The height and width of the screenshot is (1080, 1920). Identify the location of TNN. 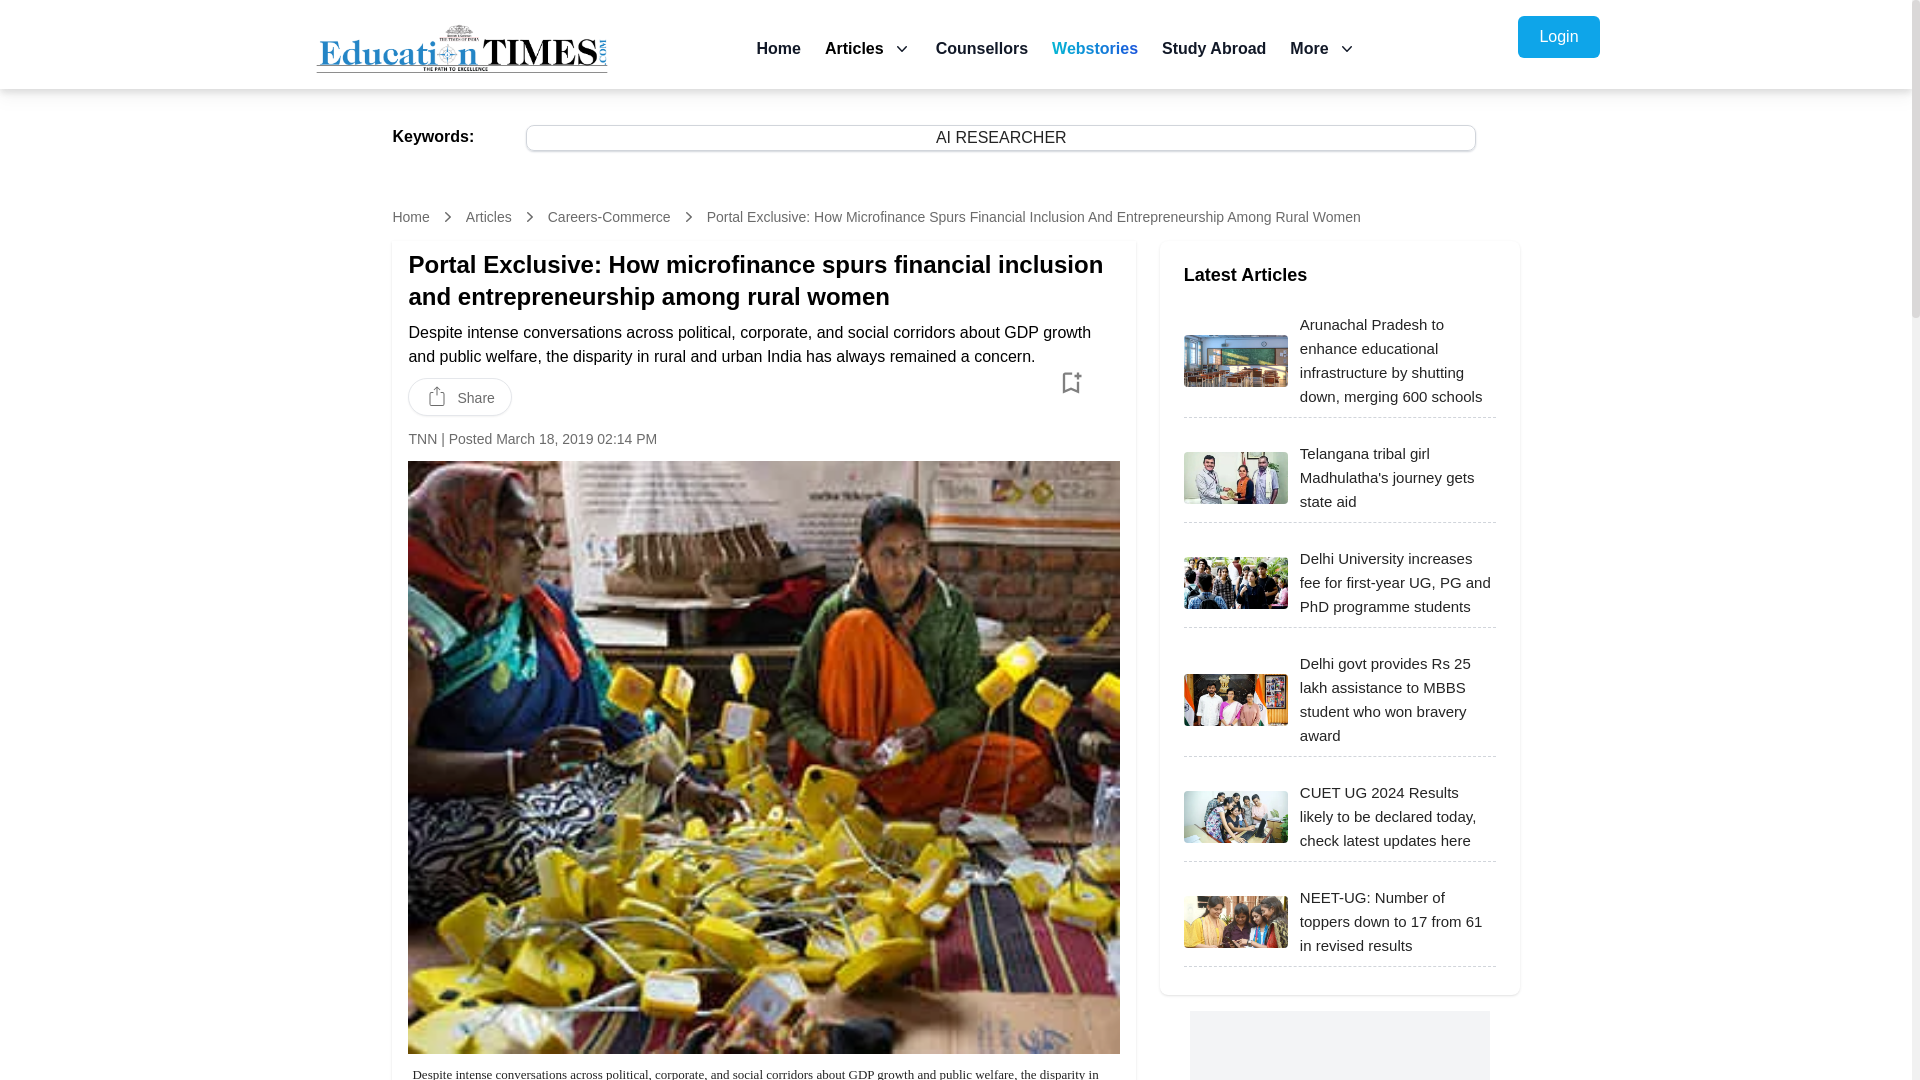
(422, 438).